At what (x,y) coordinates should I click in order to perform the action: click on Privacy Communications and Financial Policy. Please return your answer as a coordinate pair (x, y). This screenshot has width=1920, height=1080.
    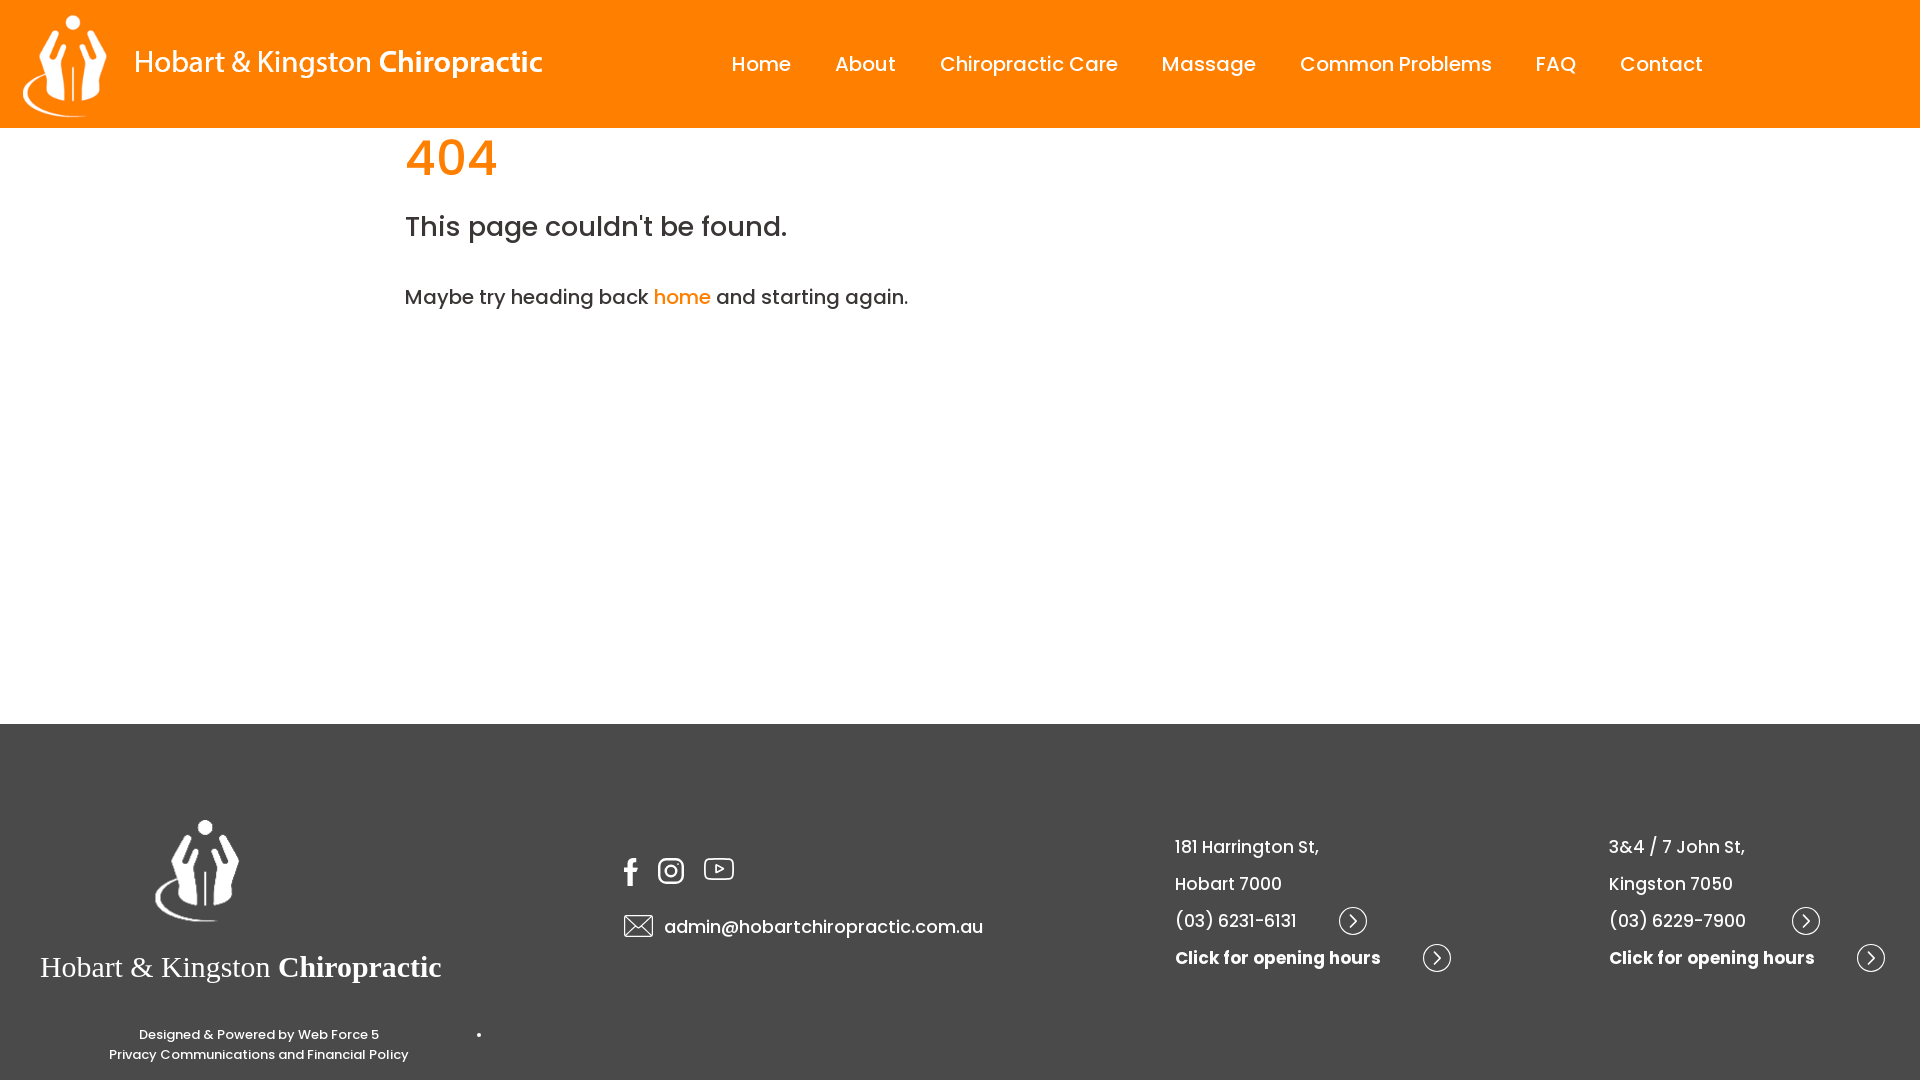
    Looking at the image, I should click on (260, 1055).